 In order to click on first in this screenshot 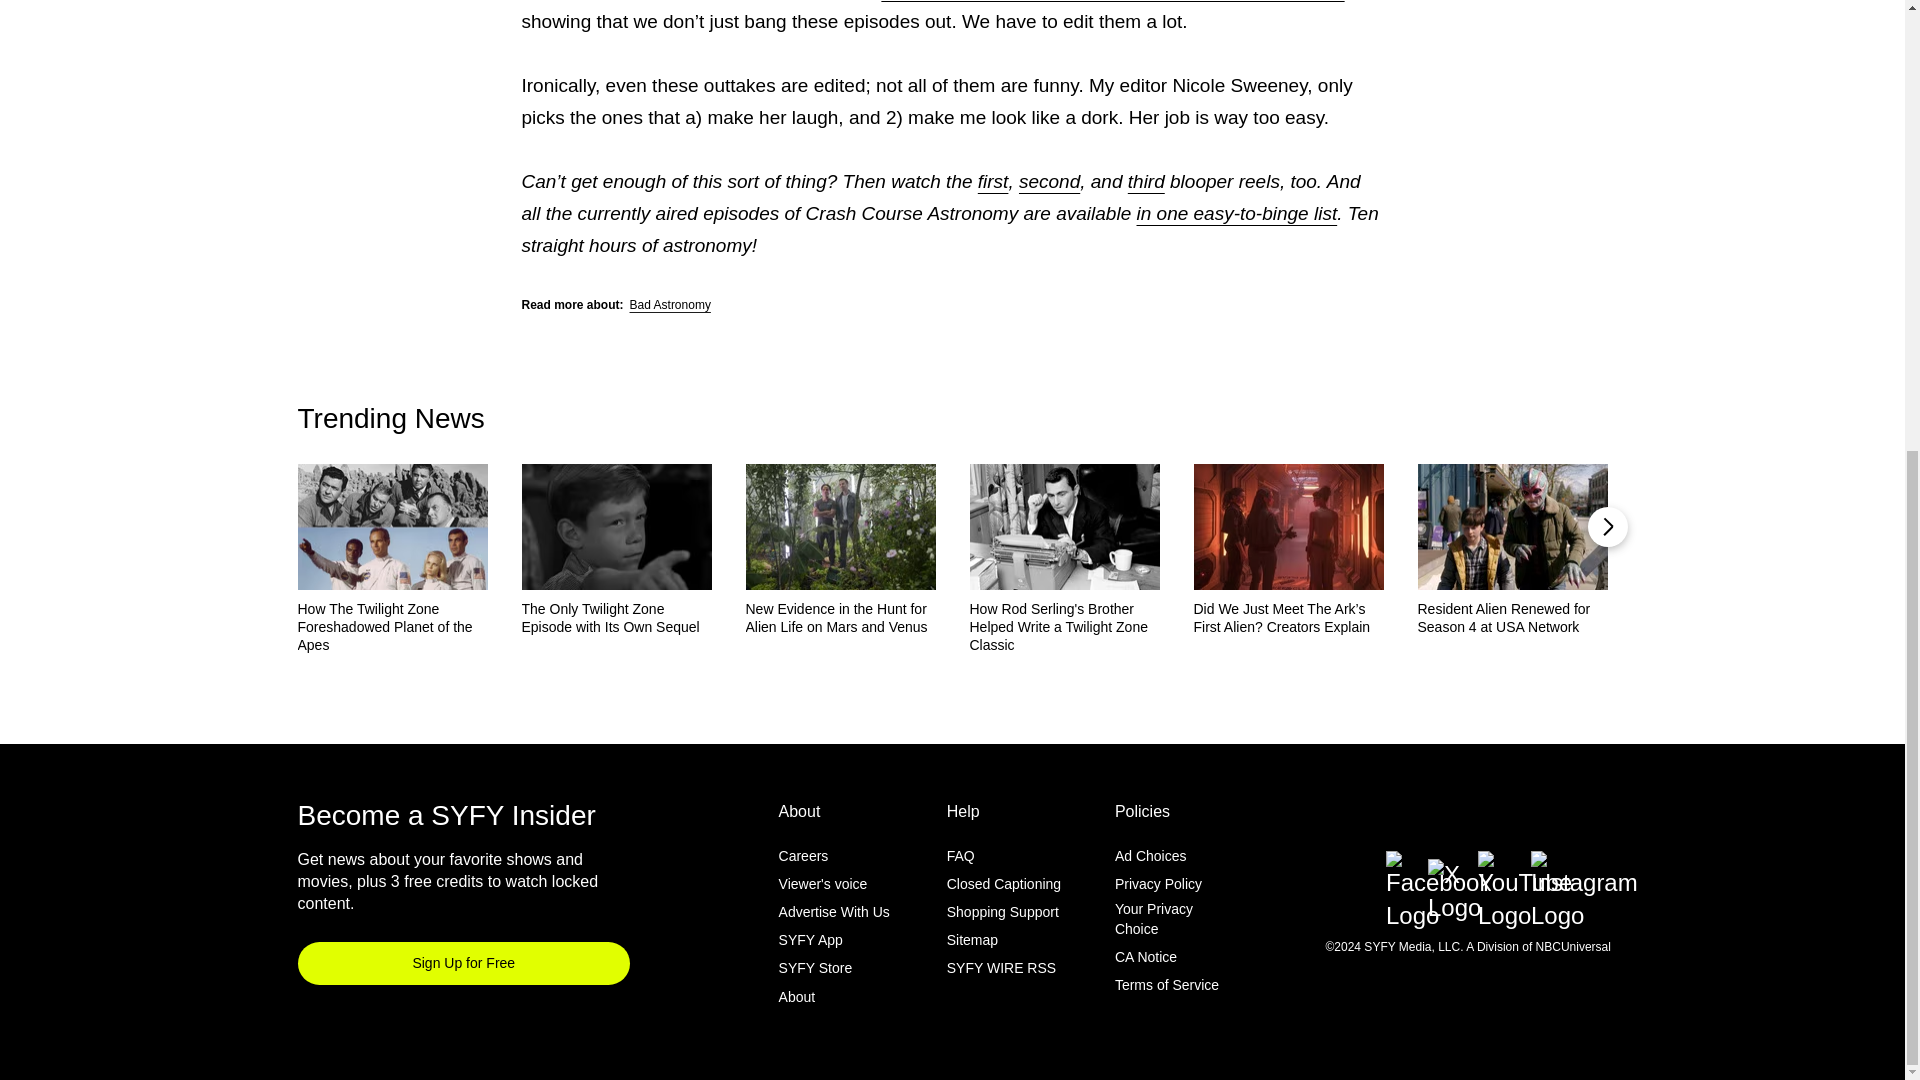, I will do `click(993, 181)`.